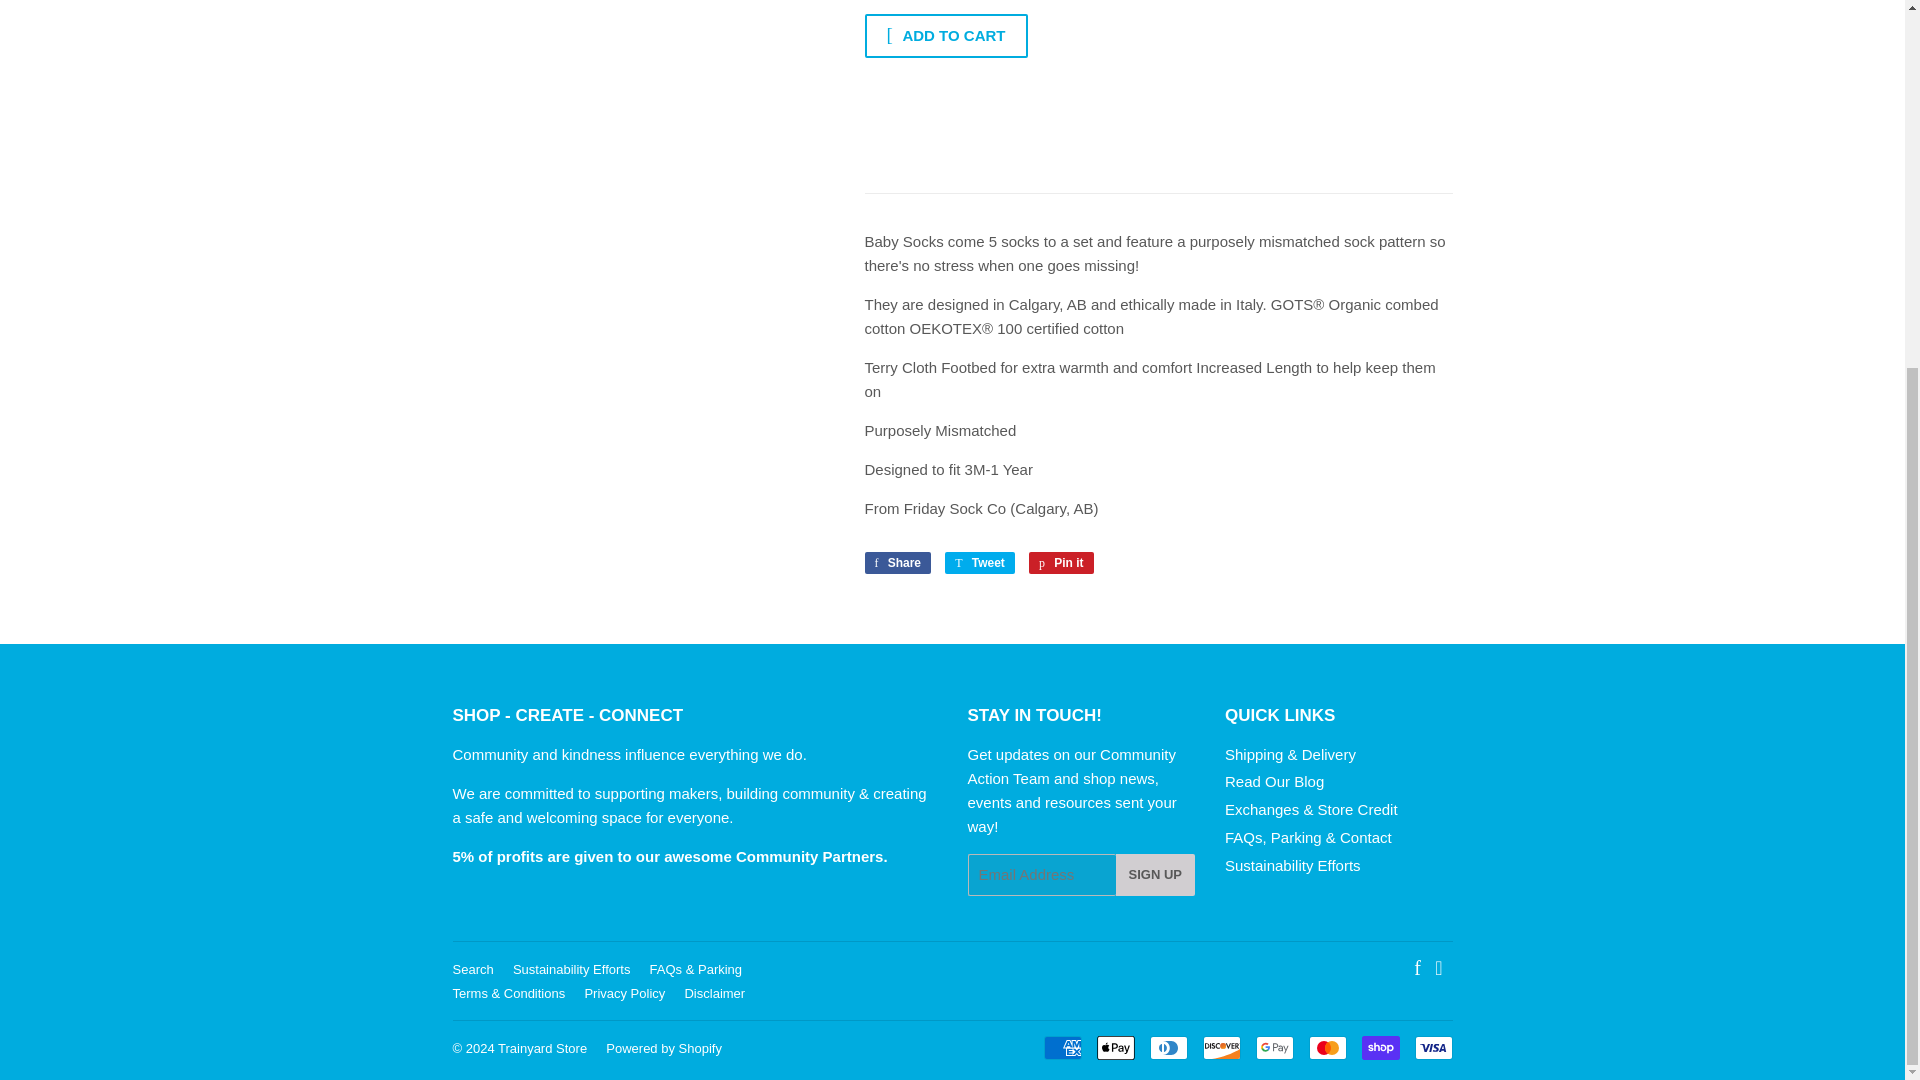 The height and width of the screenshot is (1080, 1920). I want to click on Mastercard, so click(1326, 1047).